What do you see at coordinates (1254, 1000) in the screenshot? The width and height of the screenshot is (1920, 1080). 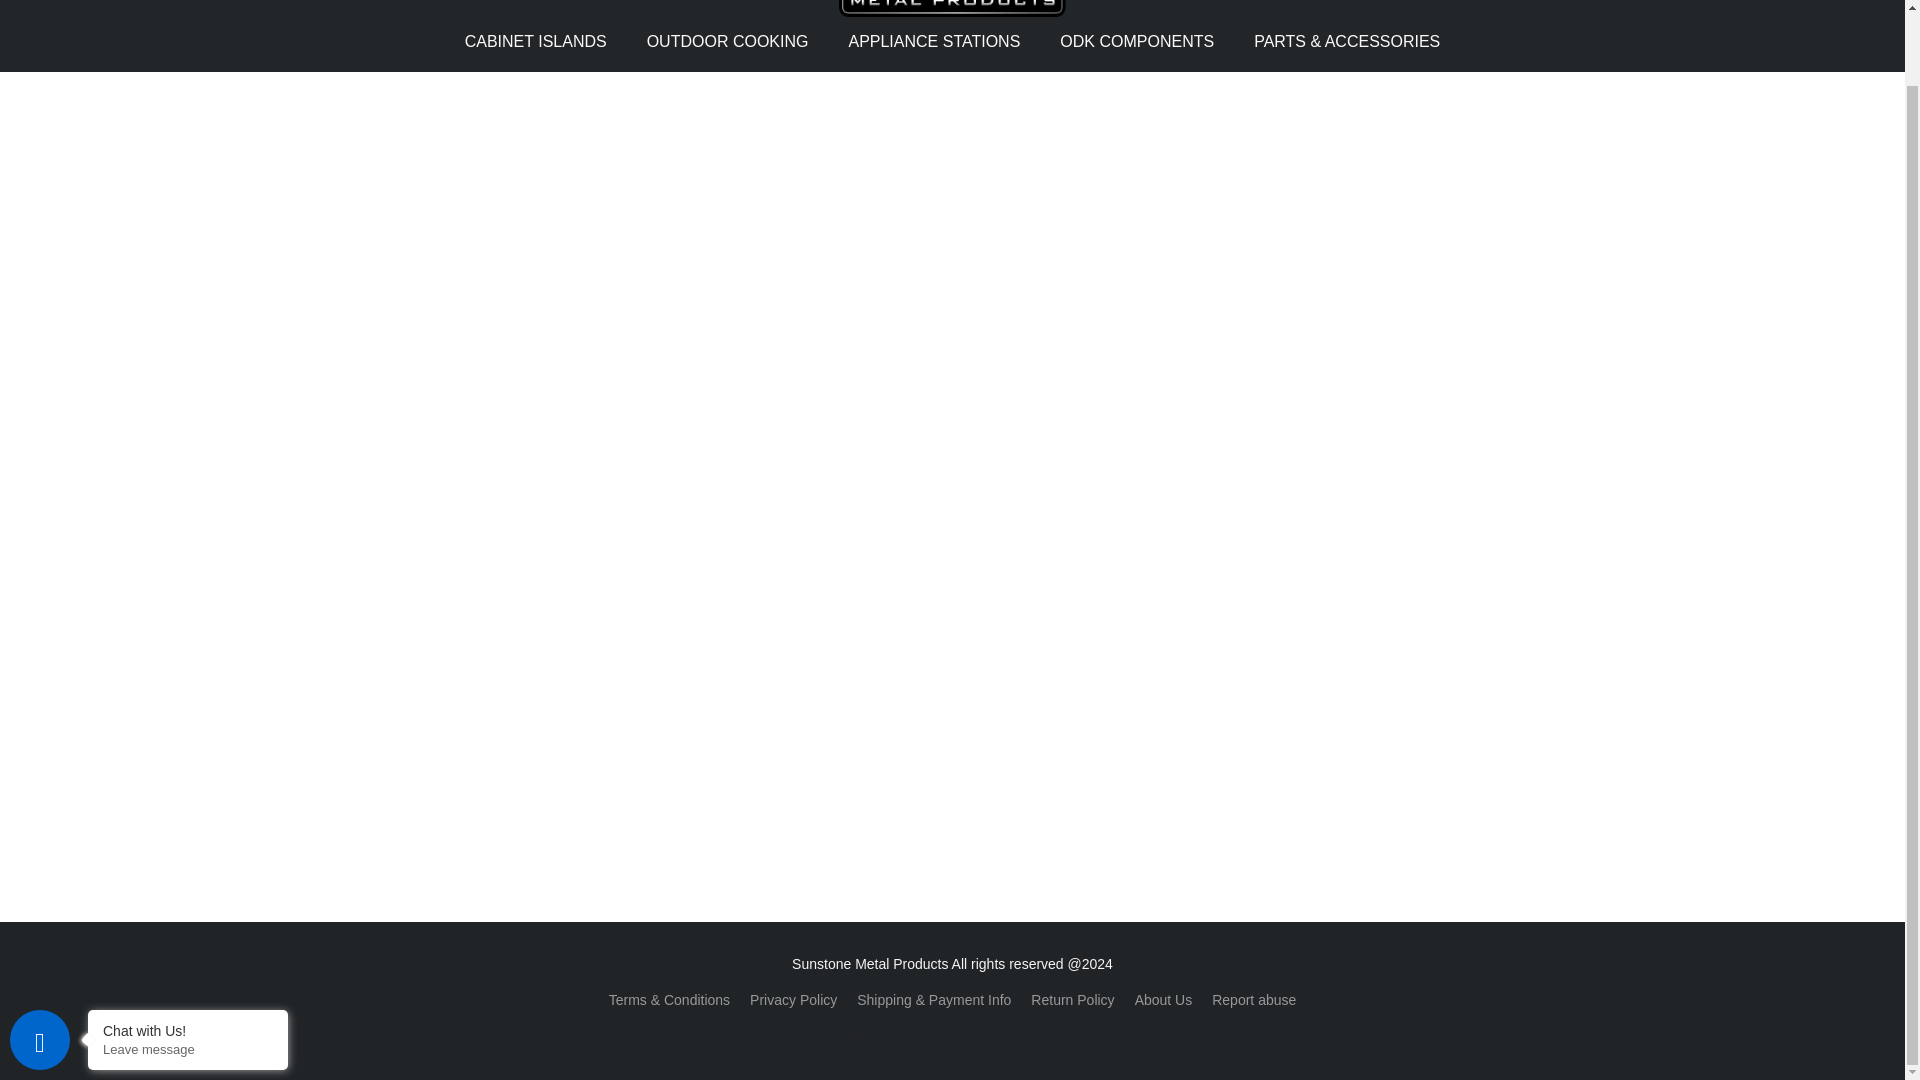 I see `Report abuse` at bounding box center [1254, 1000].